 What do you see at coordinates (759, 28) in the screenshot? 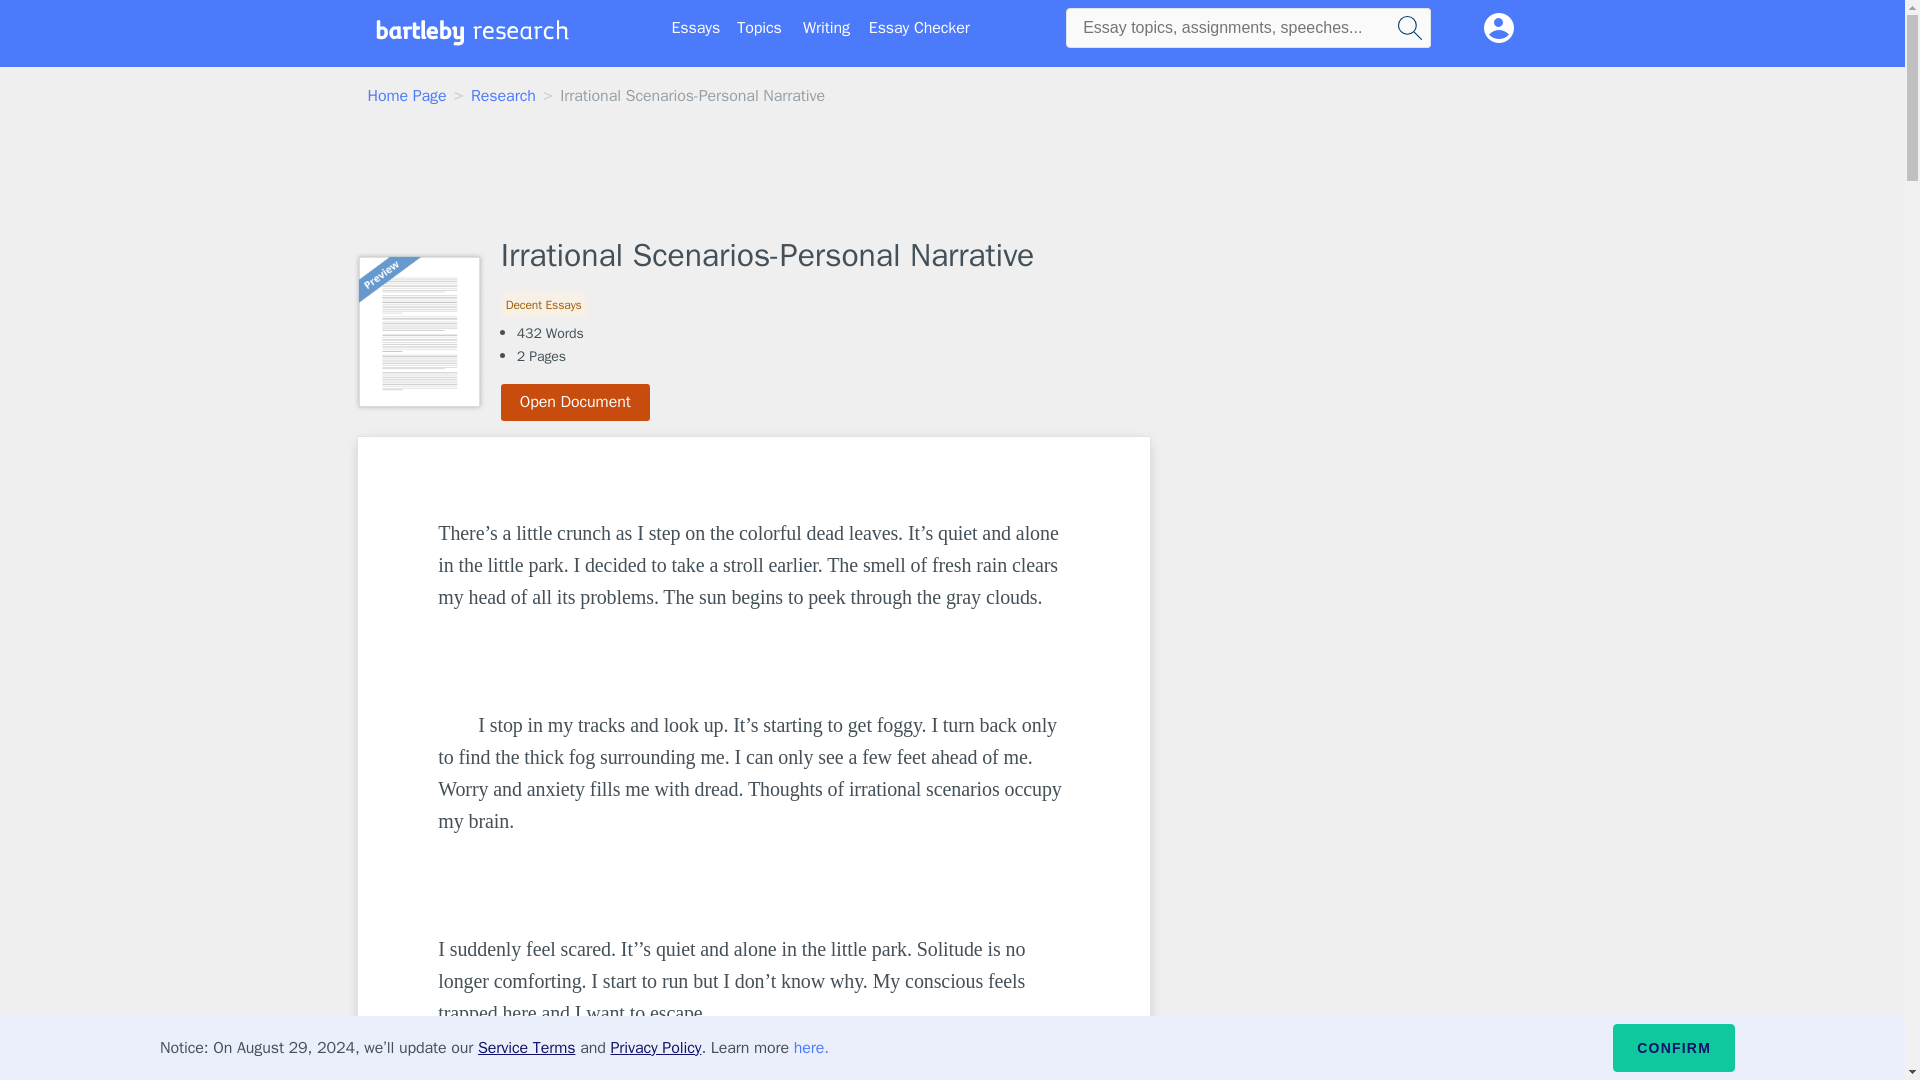
I see `Topics` at bounding box center [759, 28].